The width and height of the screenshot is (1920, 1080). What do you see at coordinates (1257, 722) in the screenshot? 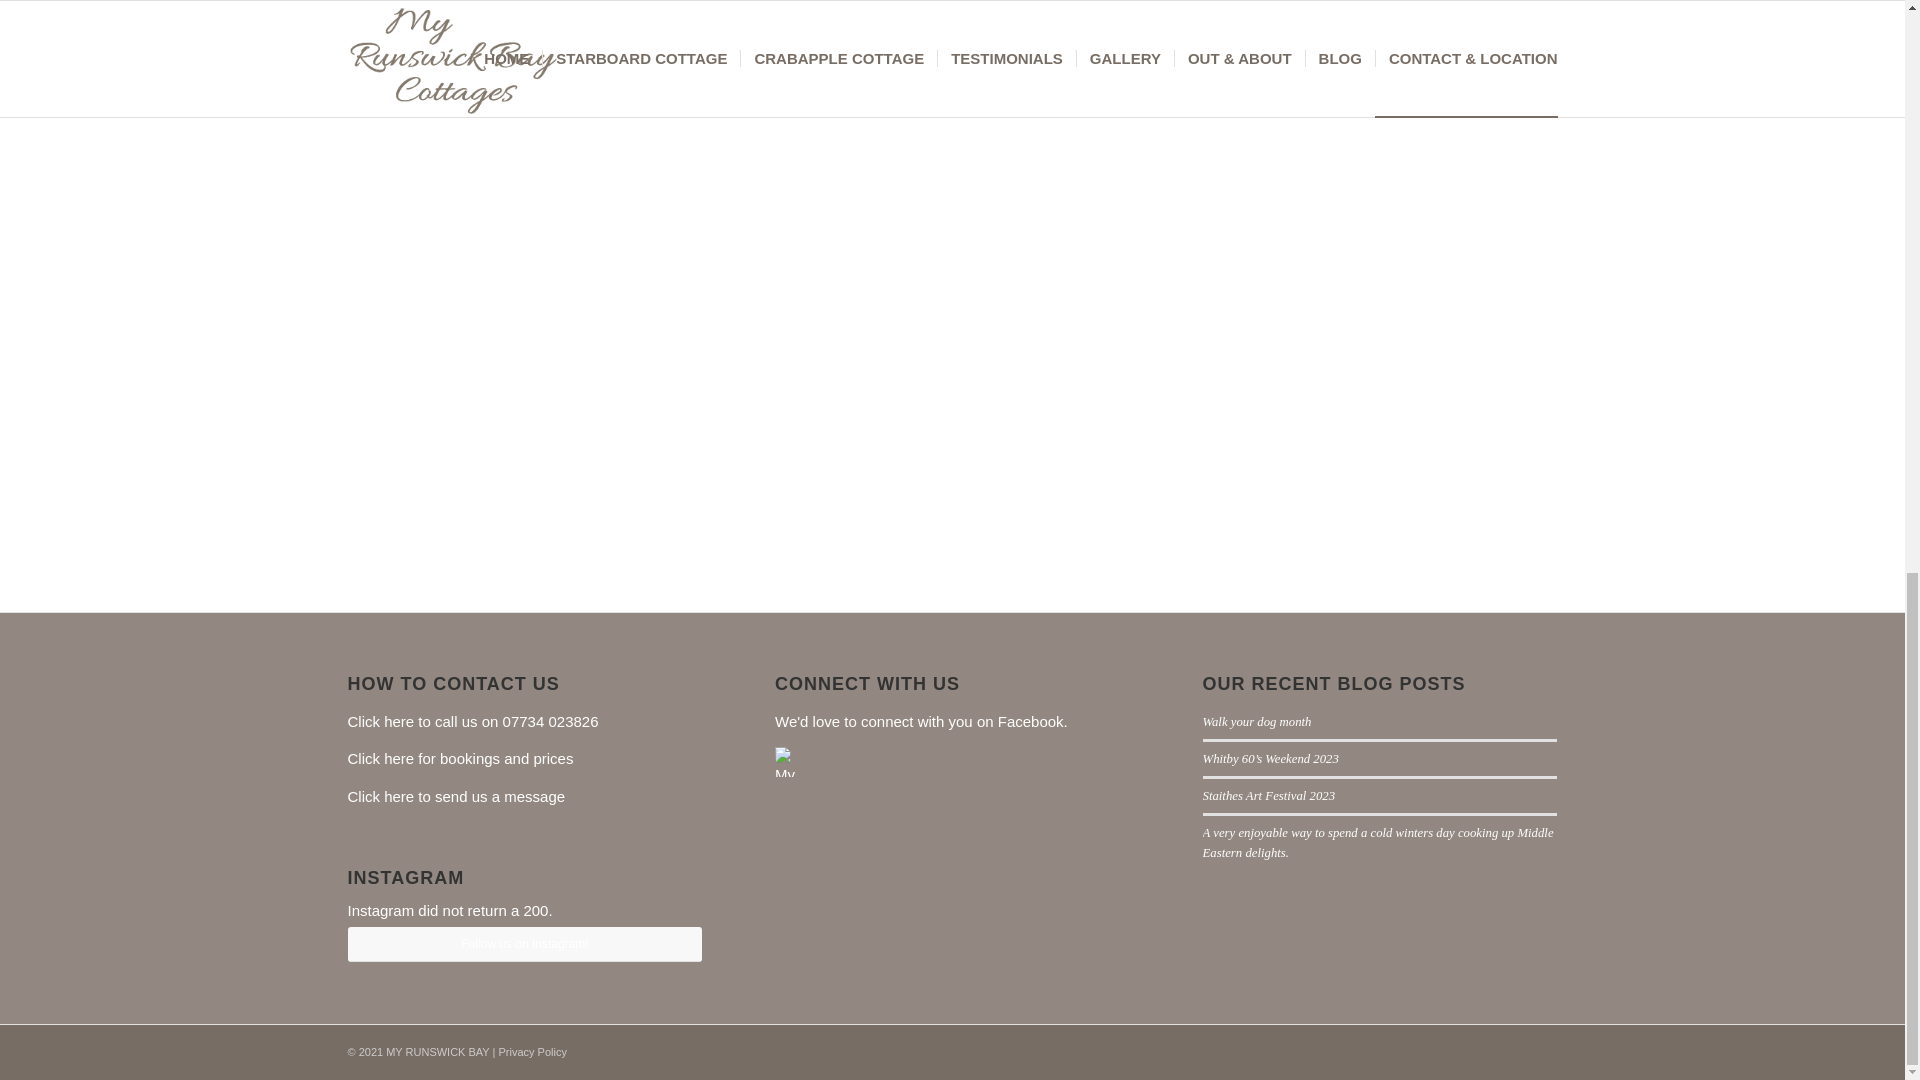
I see `Walk your dog month` at bounding box center [1257, 722].